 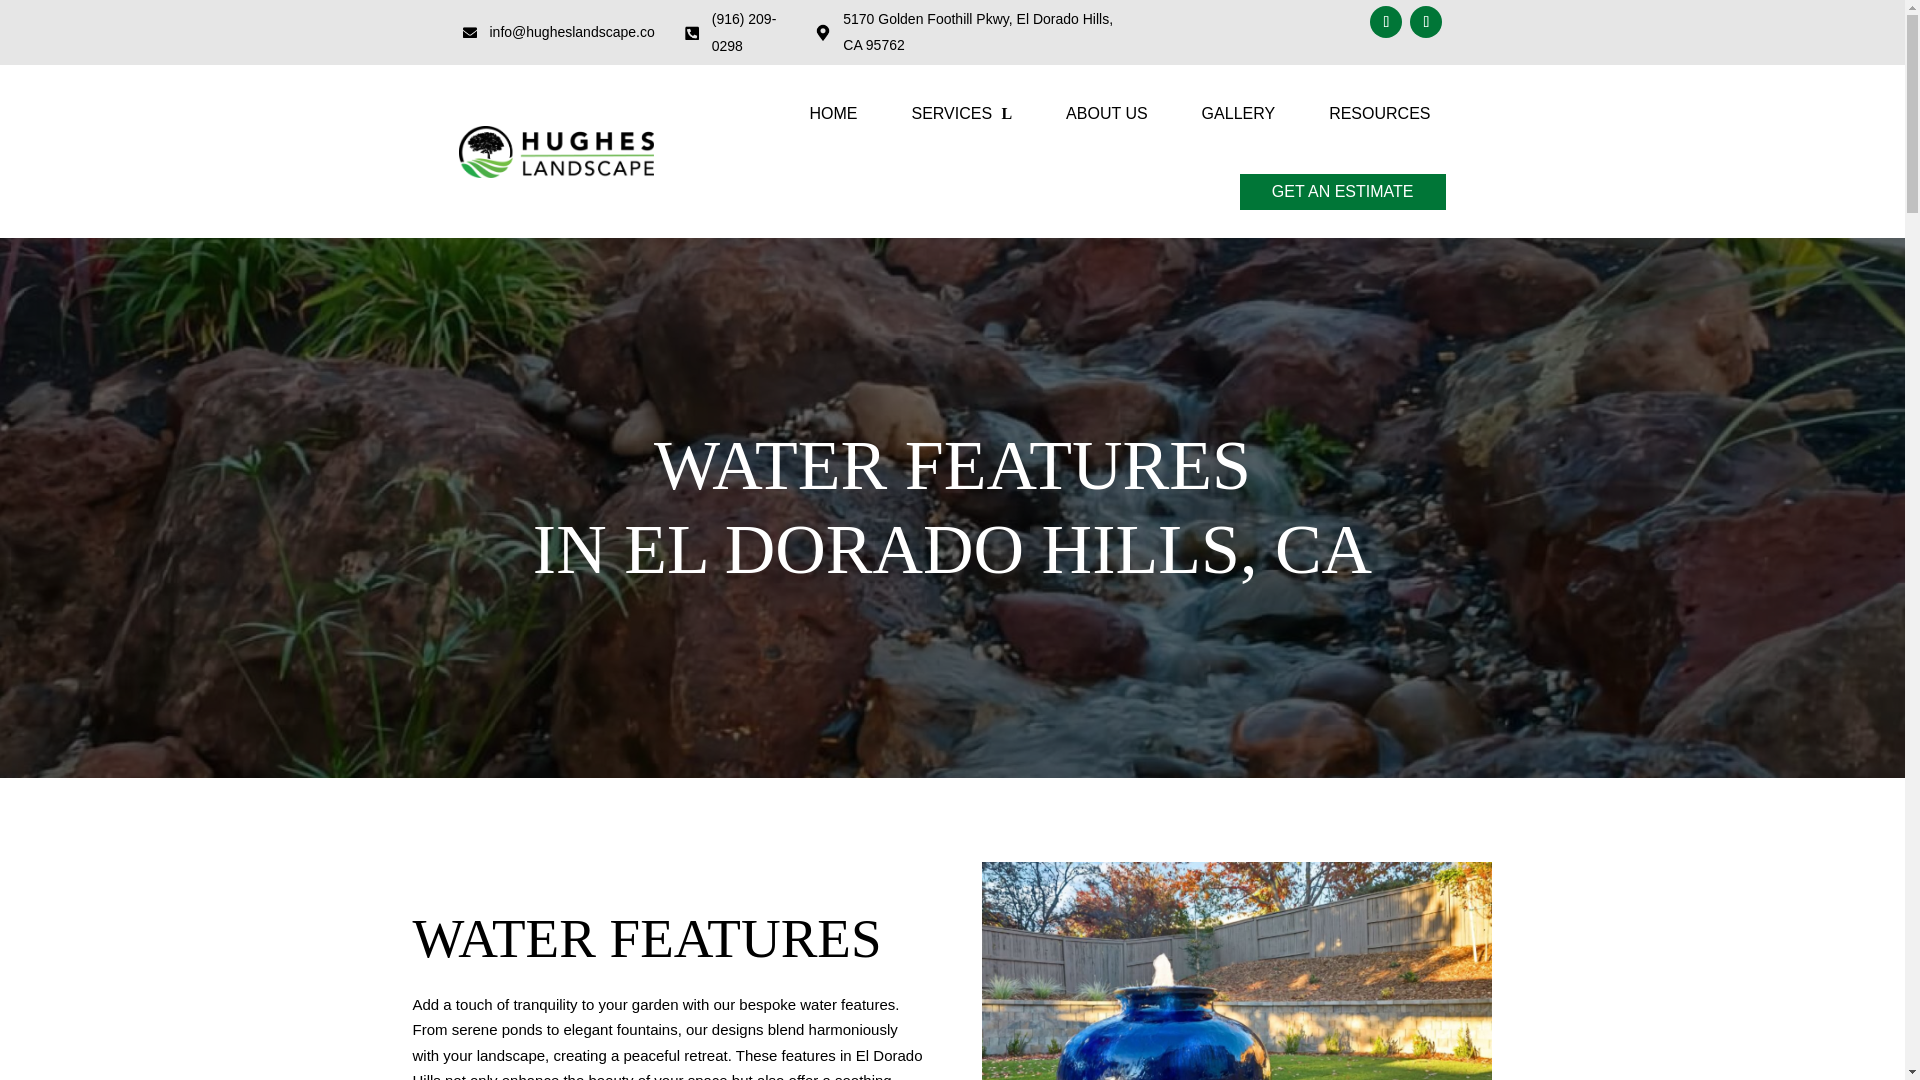 What do you see at coordinates (1238, 114) in the screenshot?
I see `GALLERY` at bounding box center [1238, 114].